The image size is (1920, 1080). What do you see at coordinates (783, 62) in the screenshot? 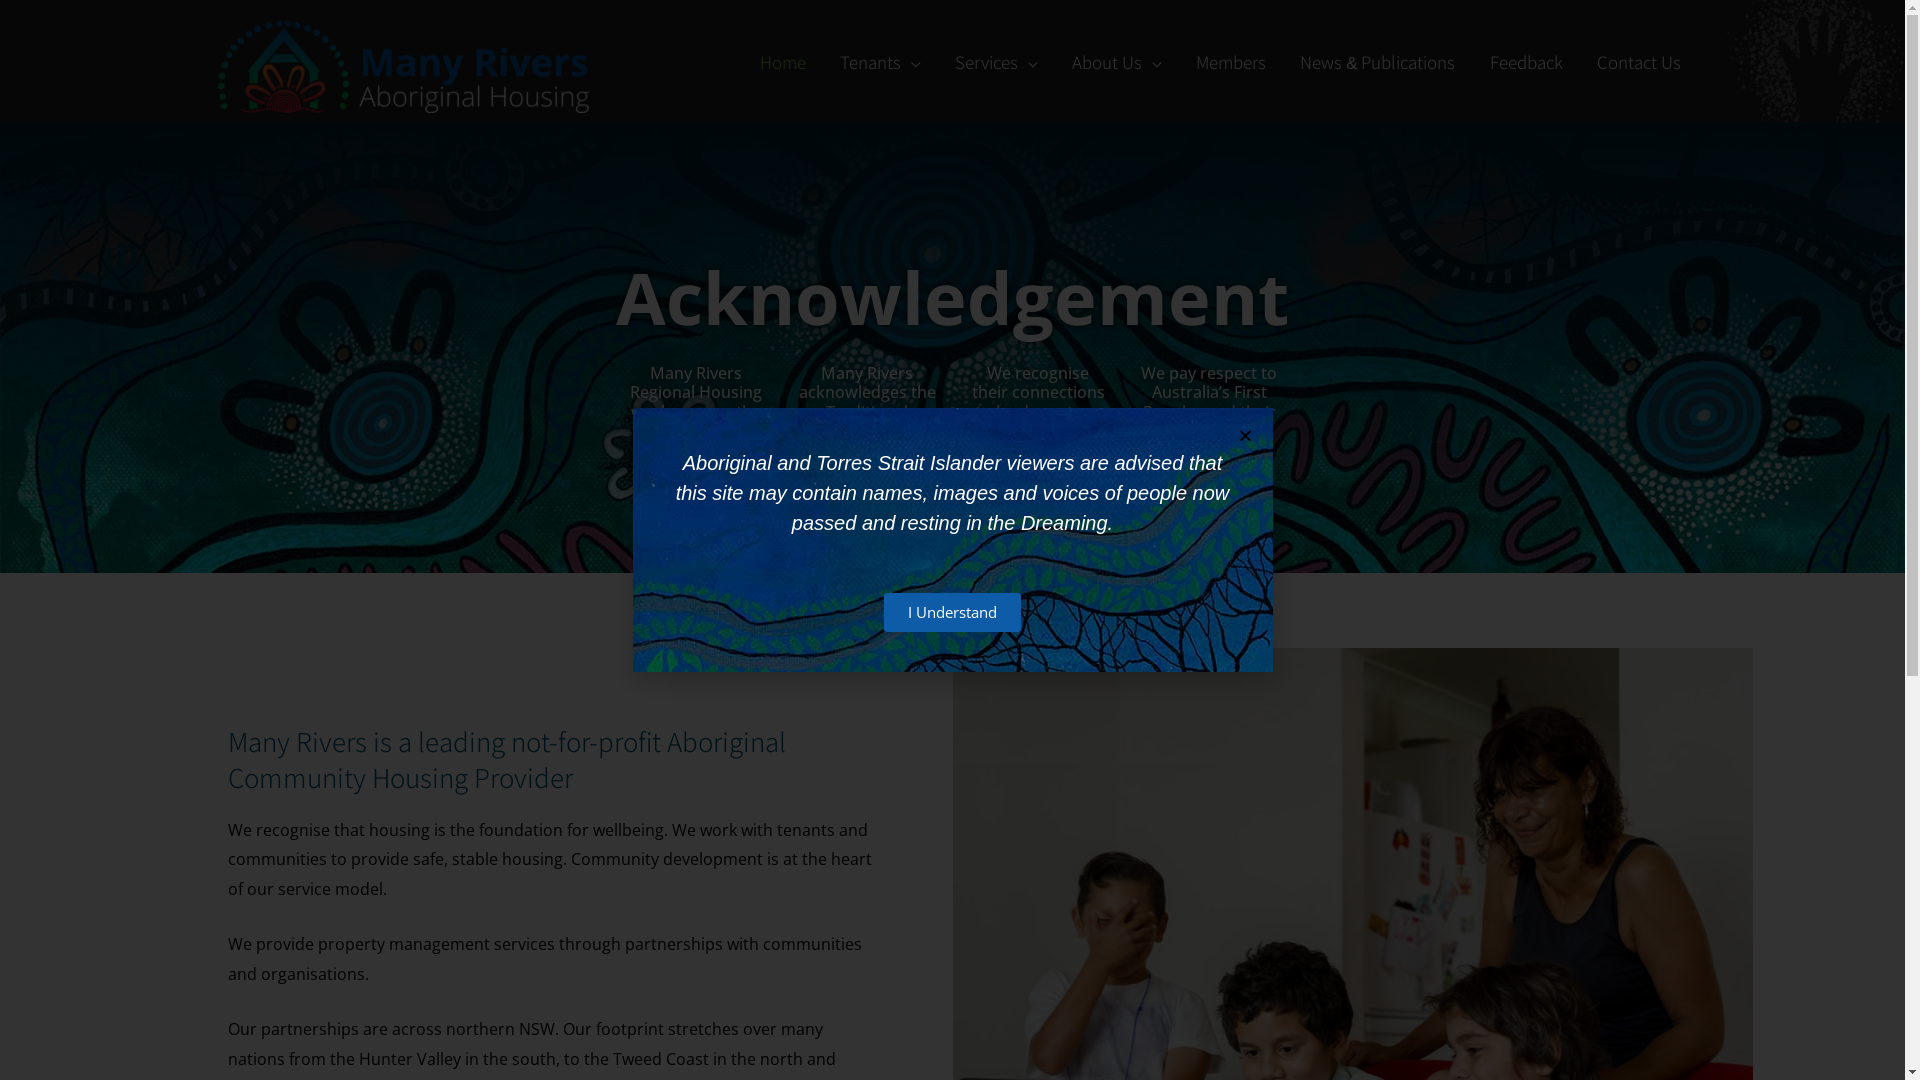
I see `Home` at bounding box center [783, 62].